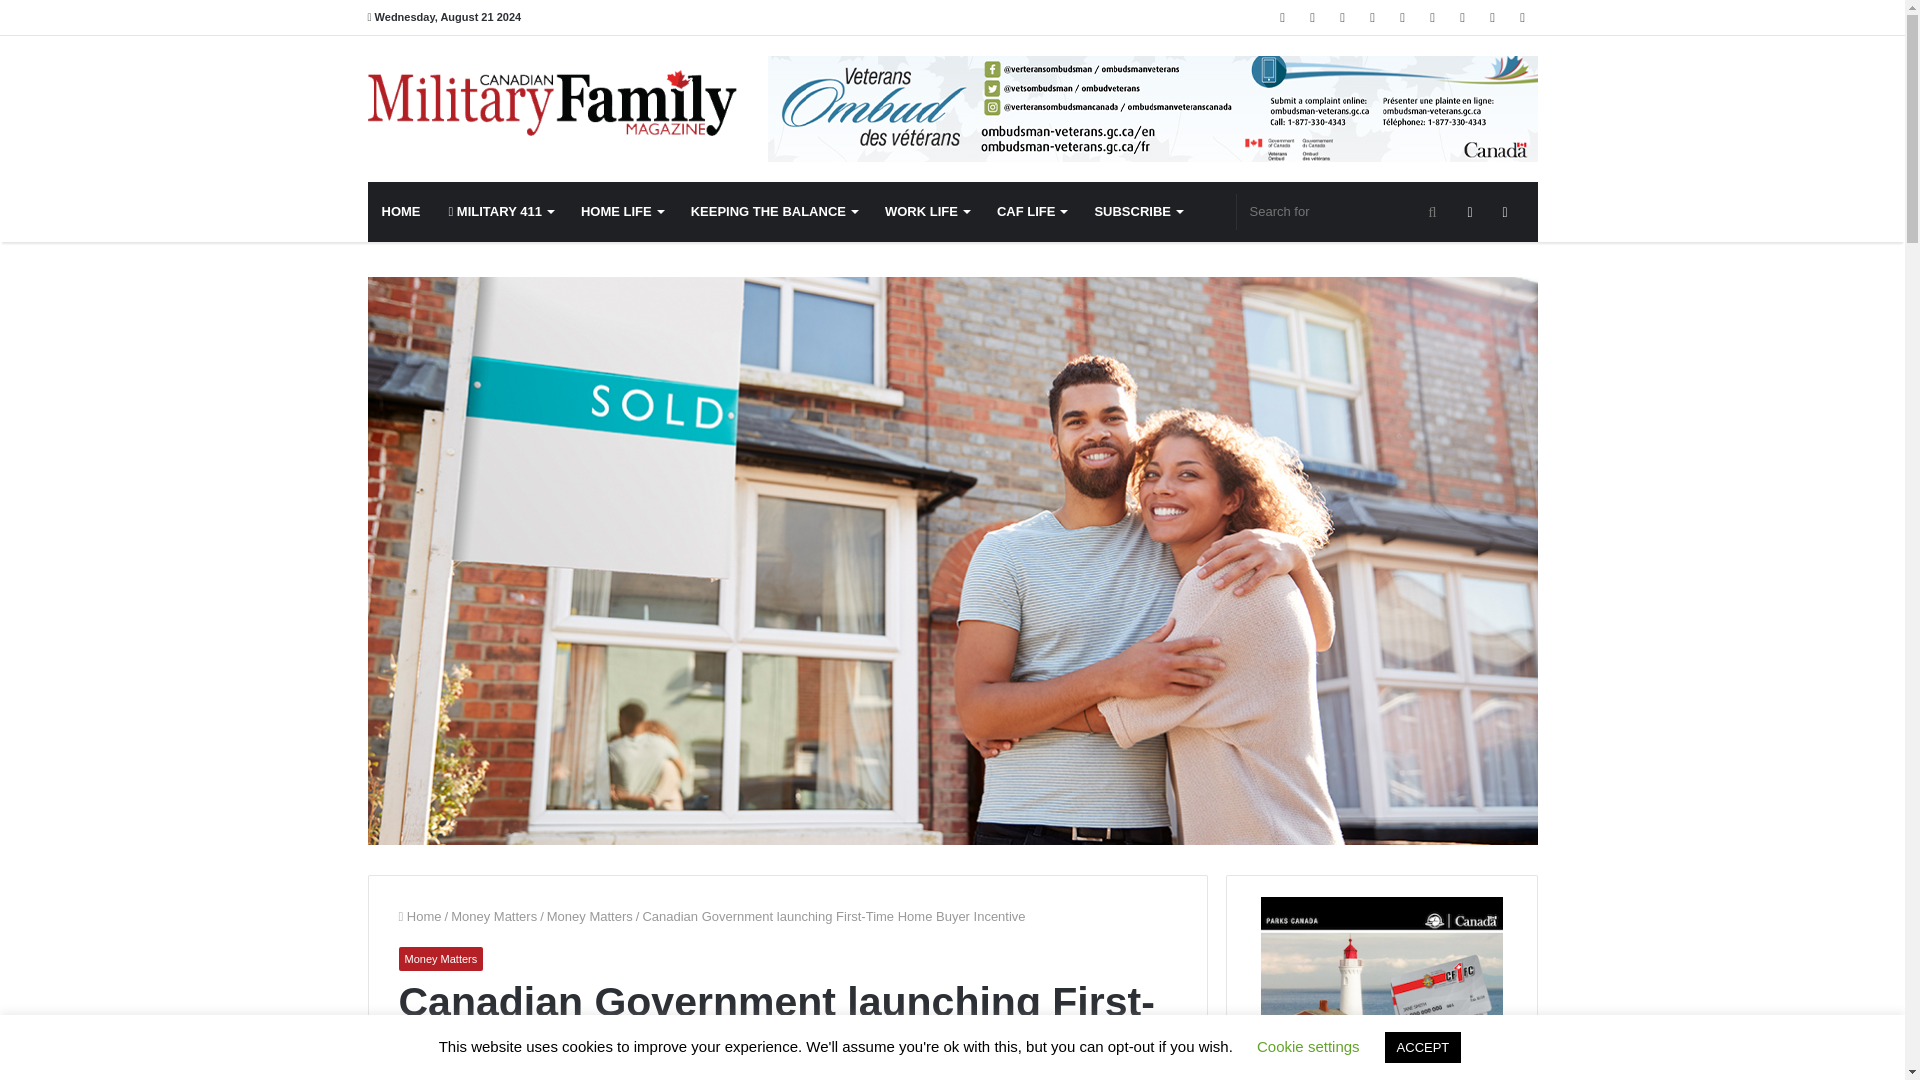 The image size is (1920, 1080). What do you see at coordinates (927, 212) in the screenshot?
I see `WORK LIFE` at bounding box center [927, 212].